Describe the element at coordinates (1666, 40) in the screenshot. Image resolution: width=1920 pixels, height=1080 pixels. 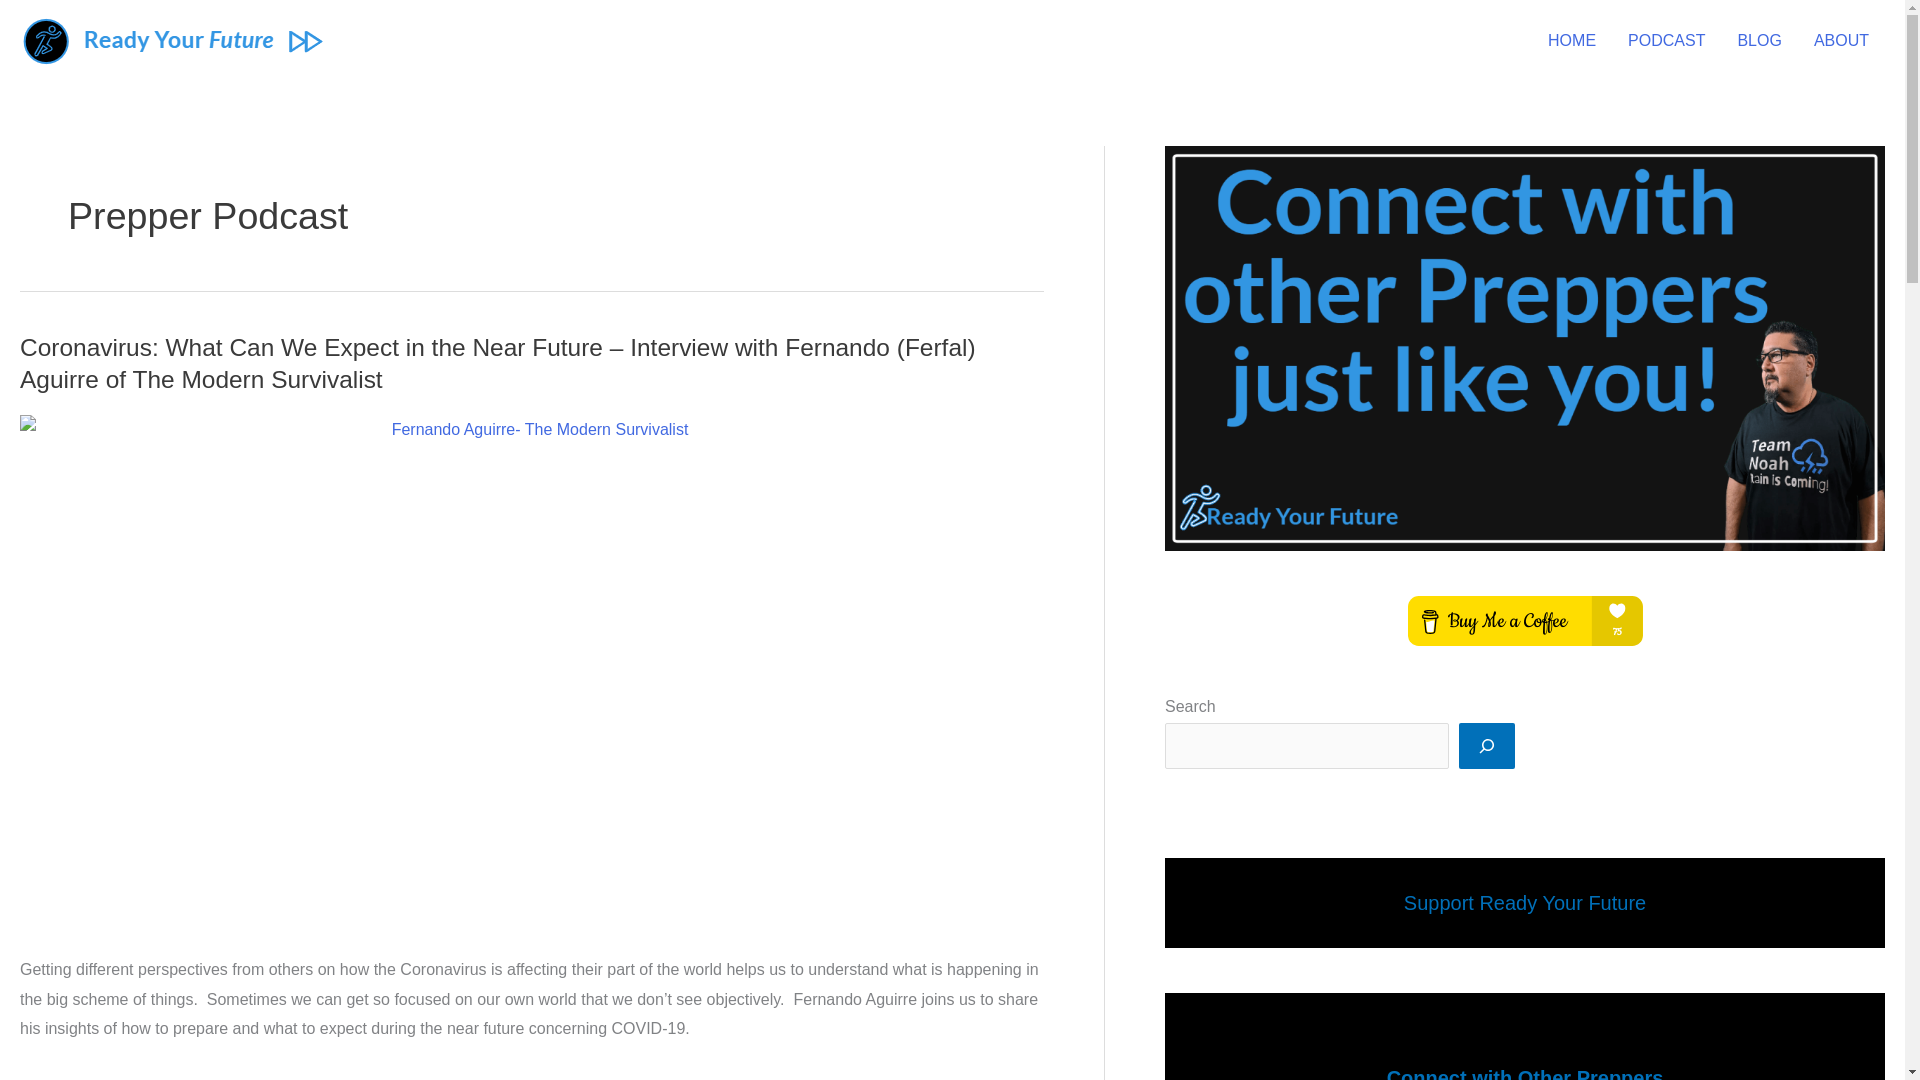
I see `PODCAST` at that location.